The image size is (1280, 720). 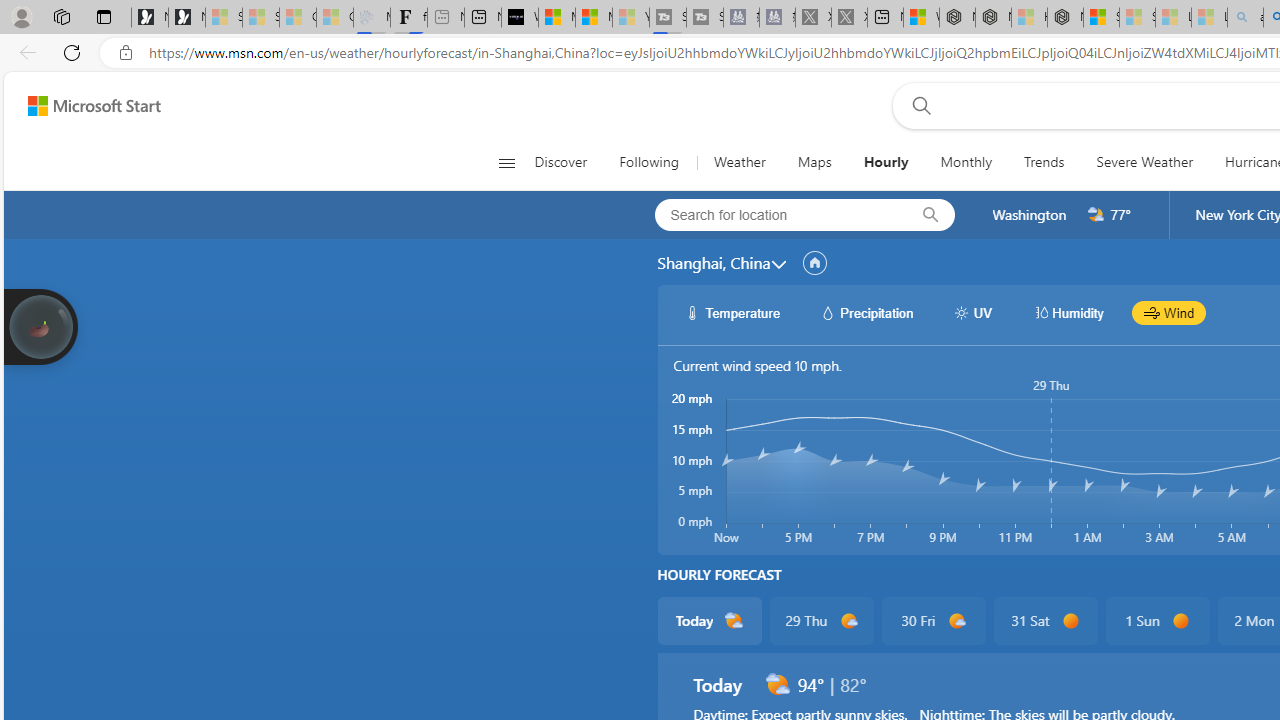 What do you see at coordinates (82, 106) in the screenshot?
I see `Skip to footer` at bounding box center [82, 106].